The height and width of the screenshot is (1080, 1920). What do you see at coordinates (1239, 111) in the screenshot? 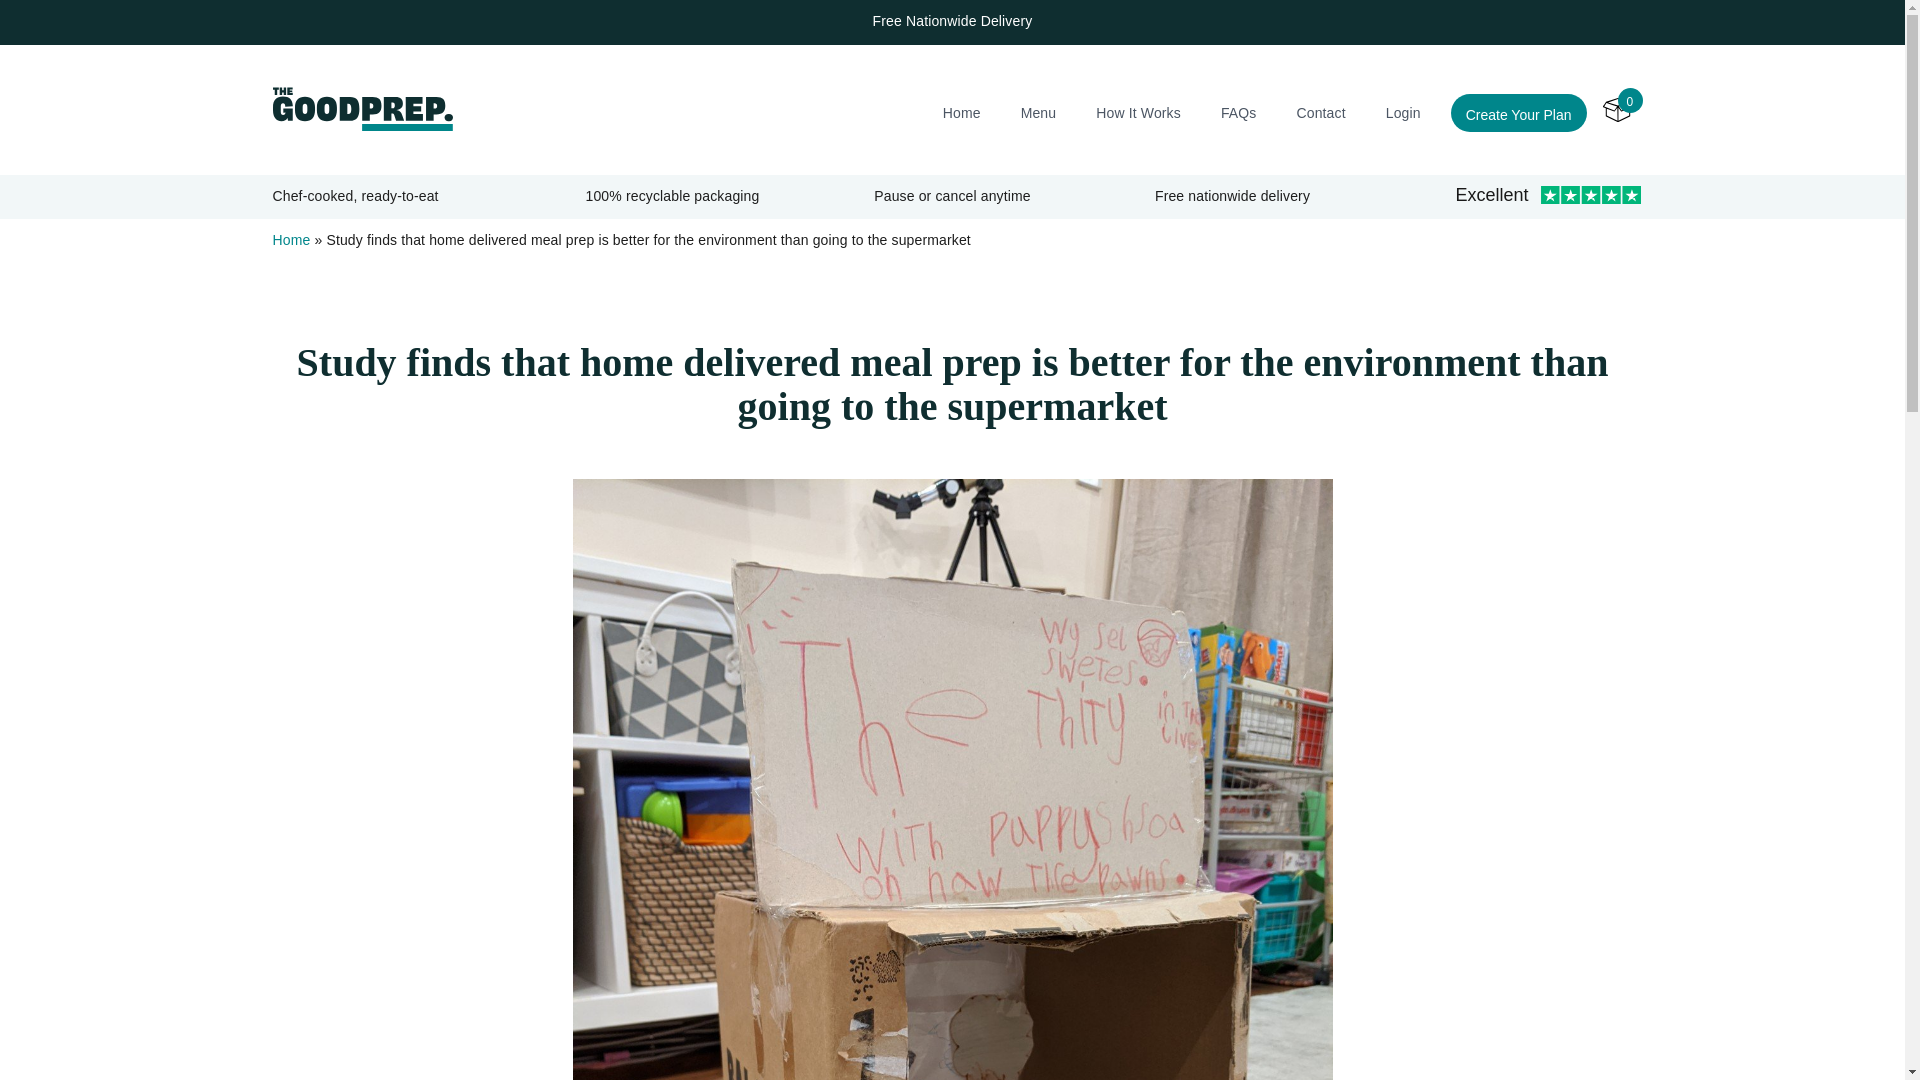
I see `FAQs` at bounding box center [1239, 111].